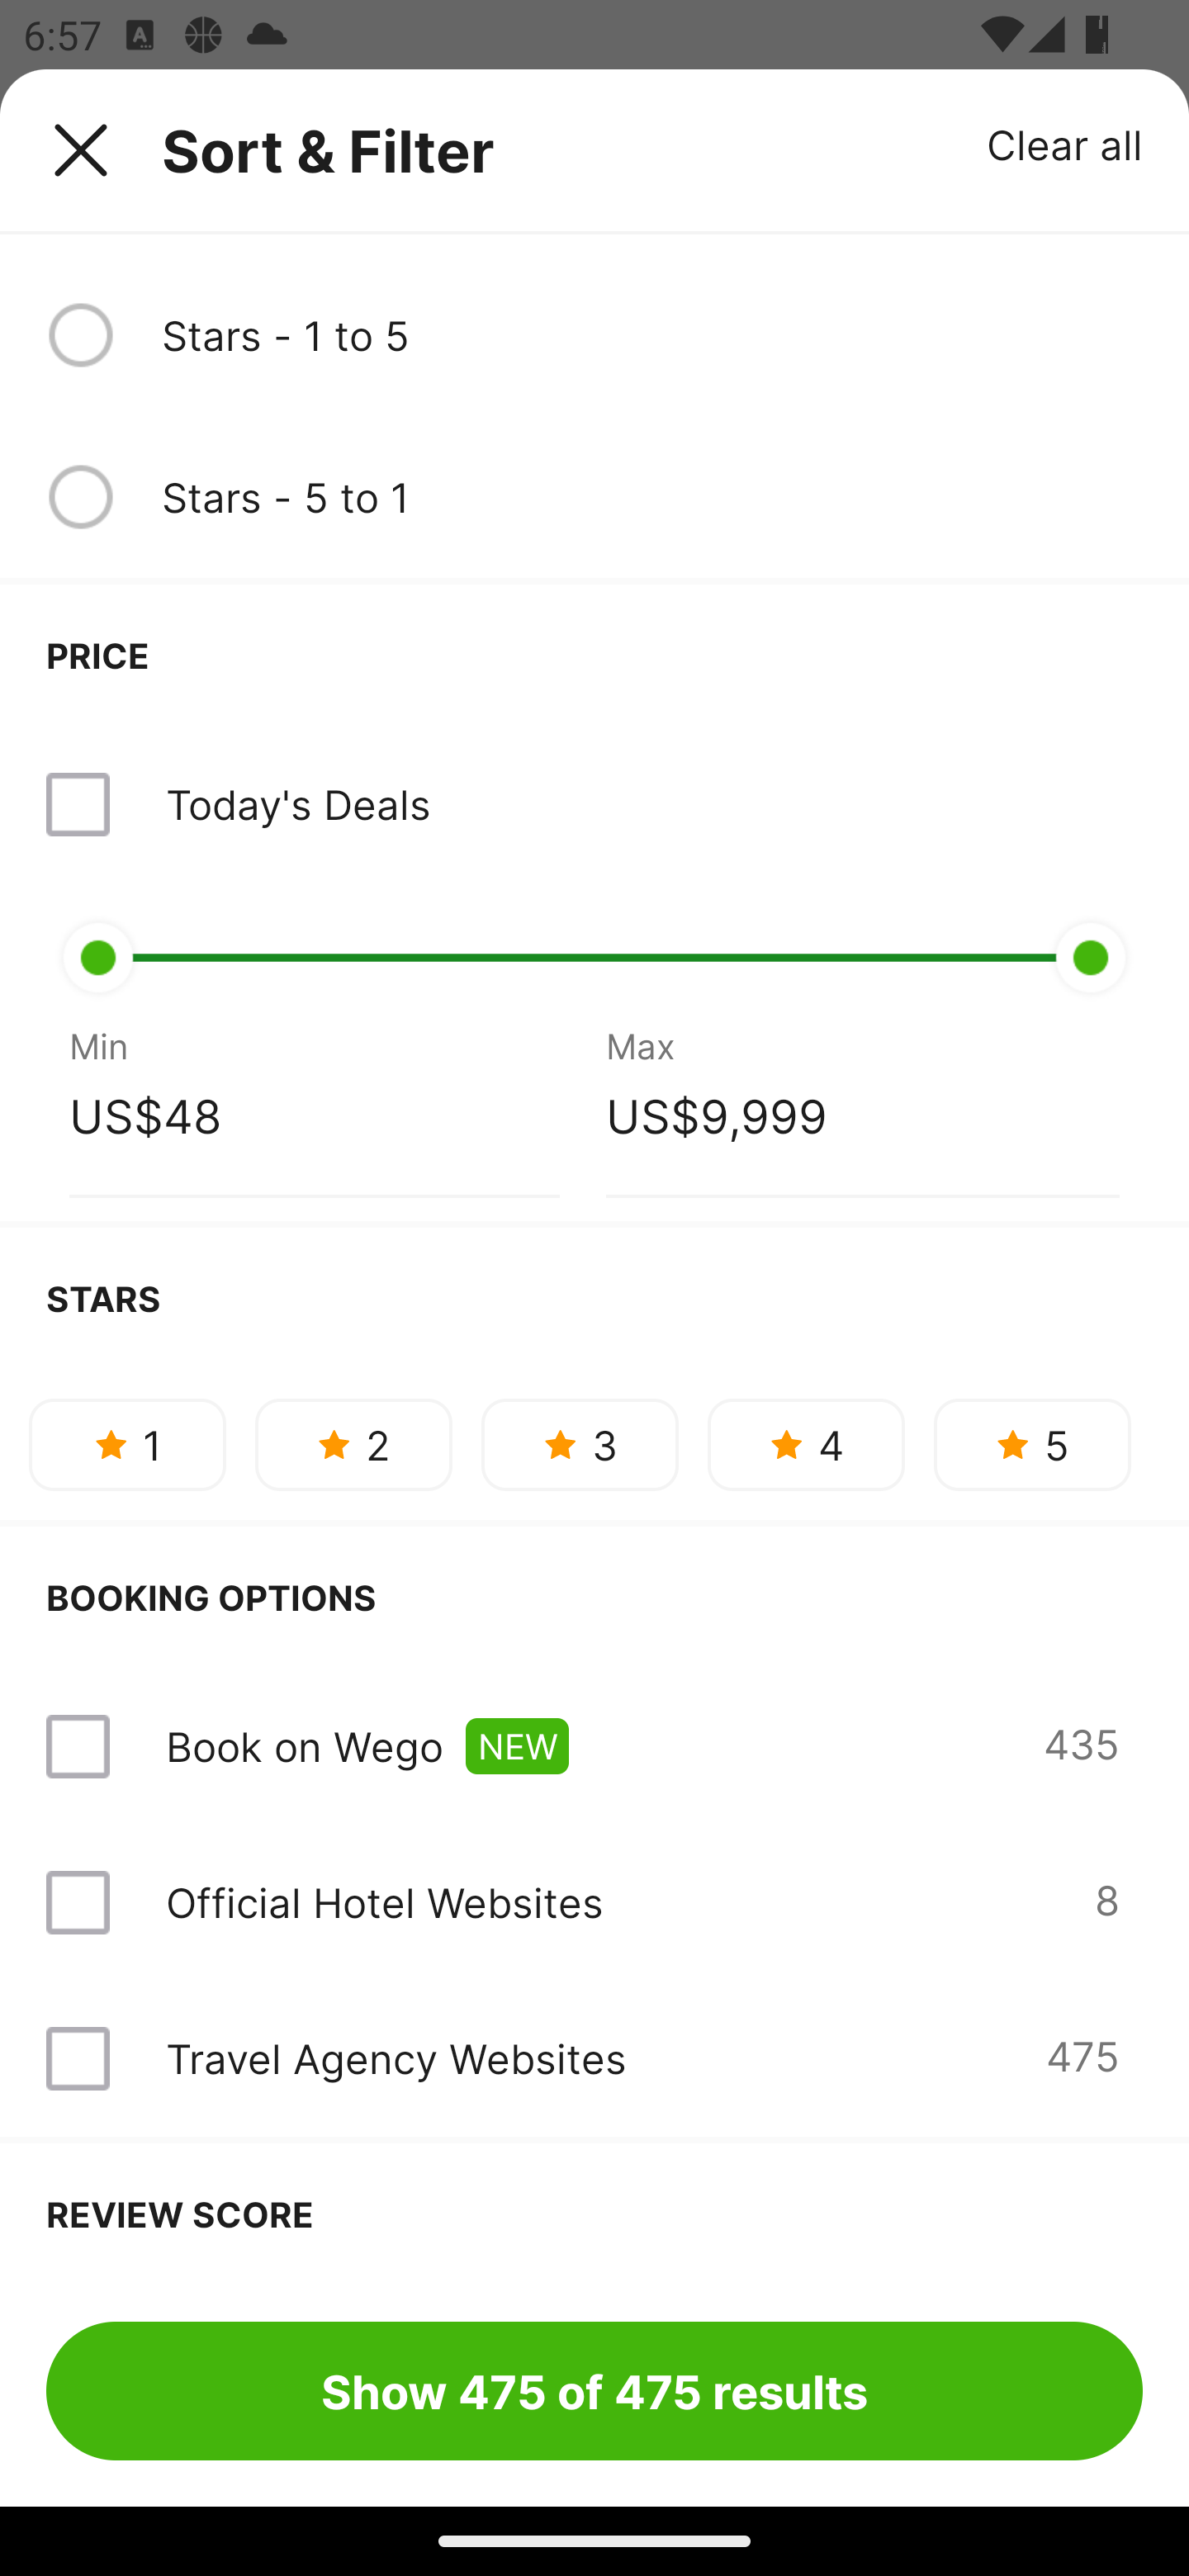  Describe the element at coordinates (304, 1746) in the screenshot. I see `Book on Wego` at that location.